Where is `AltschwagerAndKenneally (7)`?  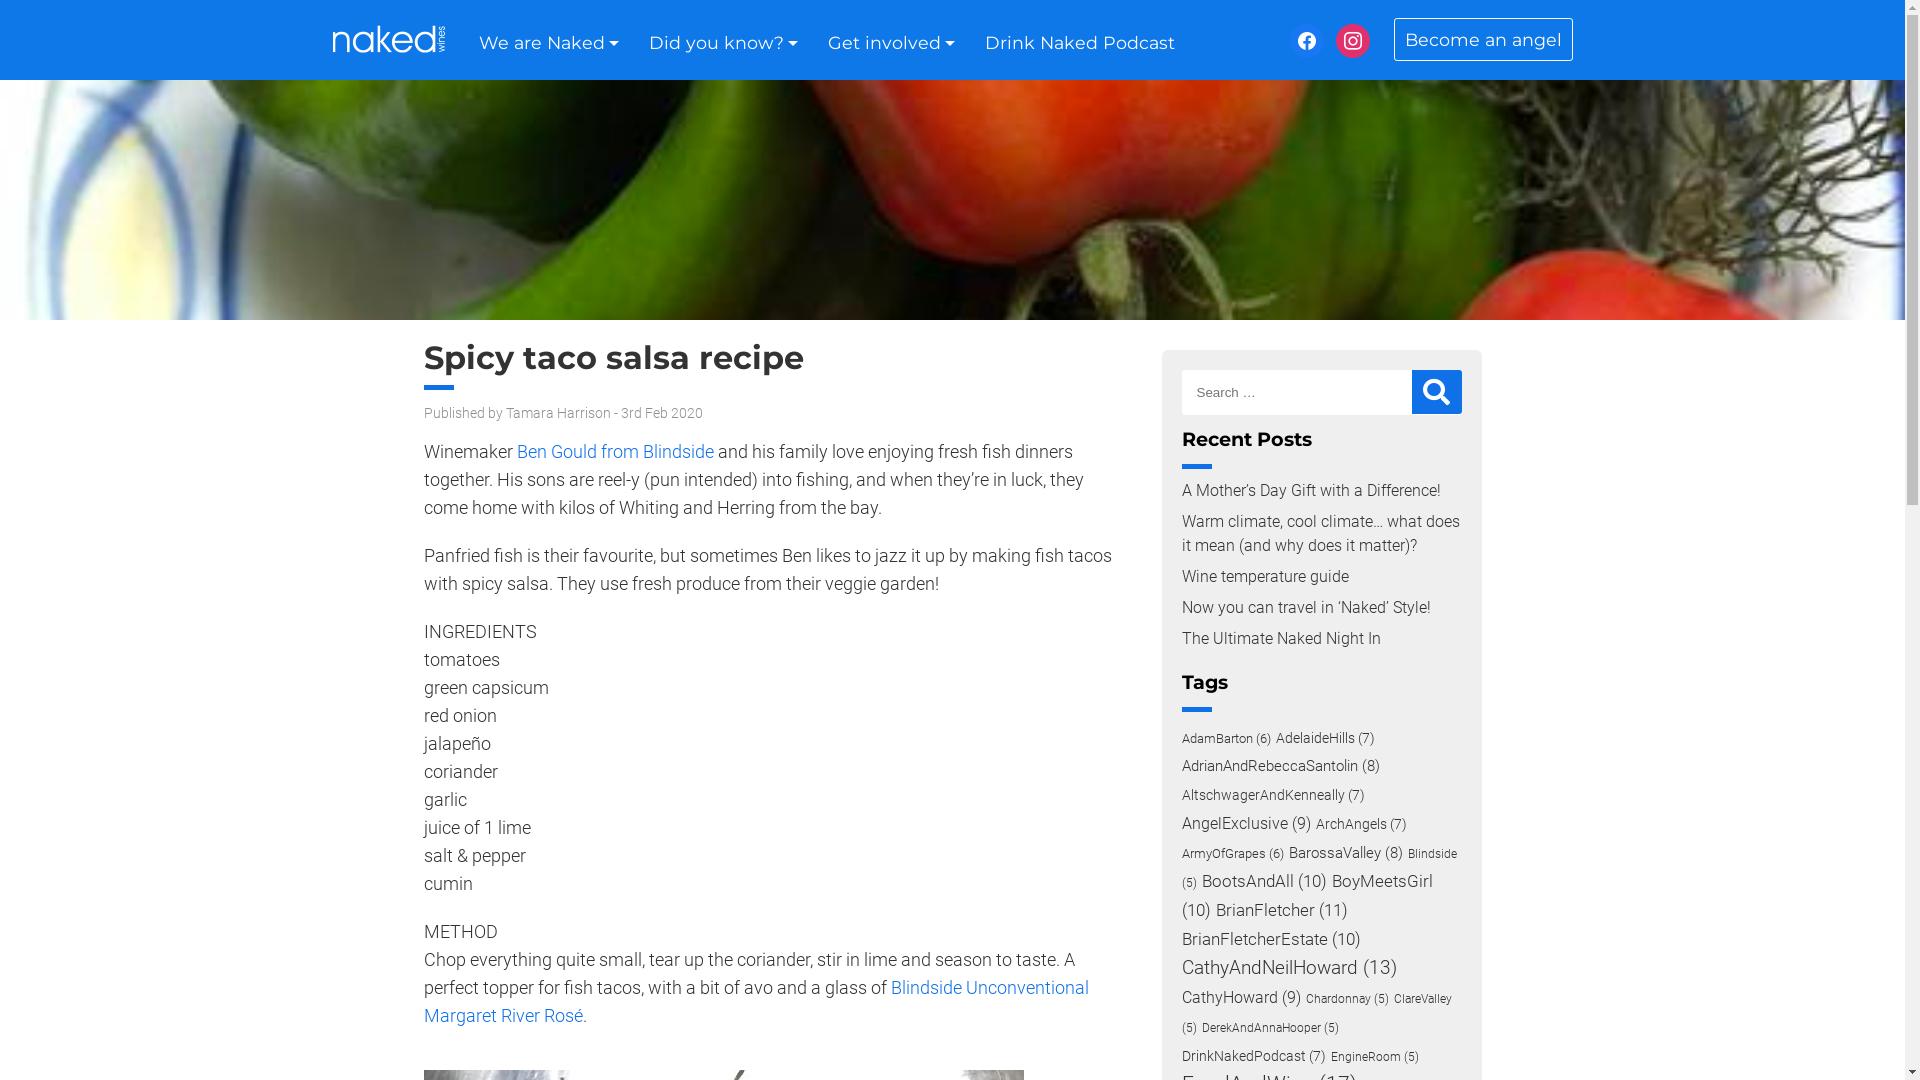 AltschwagerAndKenneally (7) is located at coordinates (1274, 795).